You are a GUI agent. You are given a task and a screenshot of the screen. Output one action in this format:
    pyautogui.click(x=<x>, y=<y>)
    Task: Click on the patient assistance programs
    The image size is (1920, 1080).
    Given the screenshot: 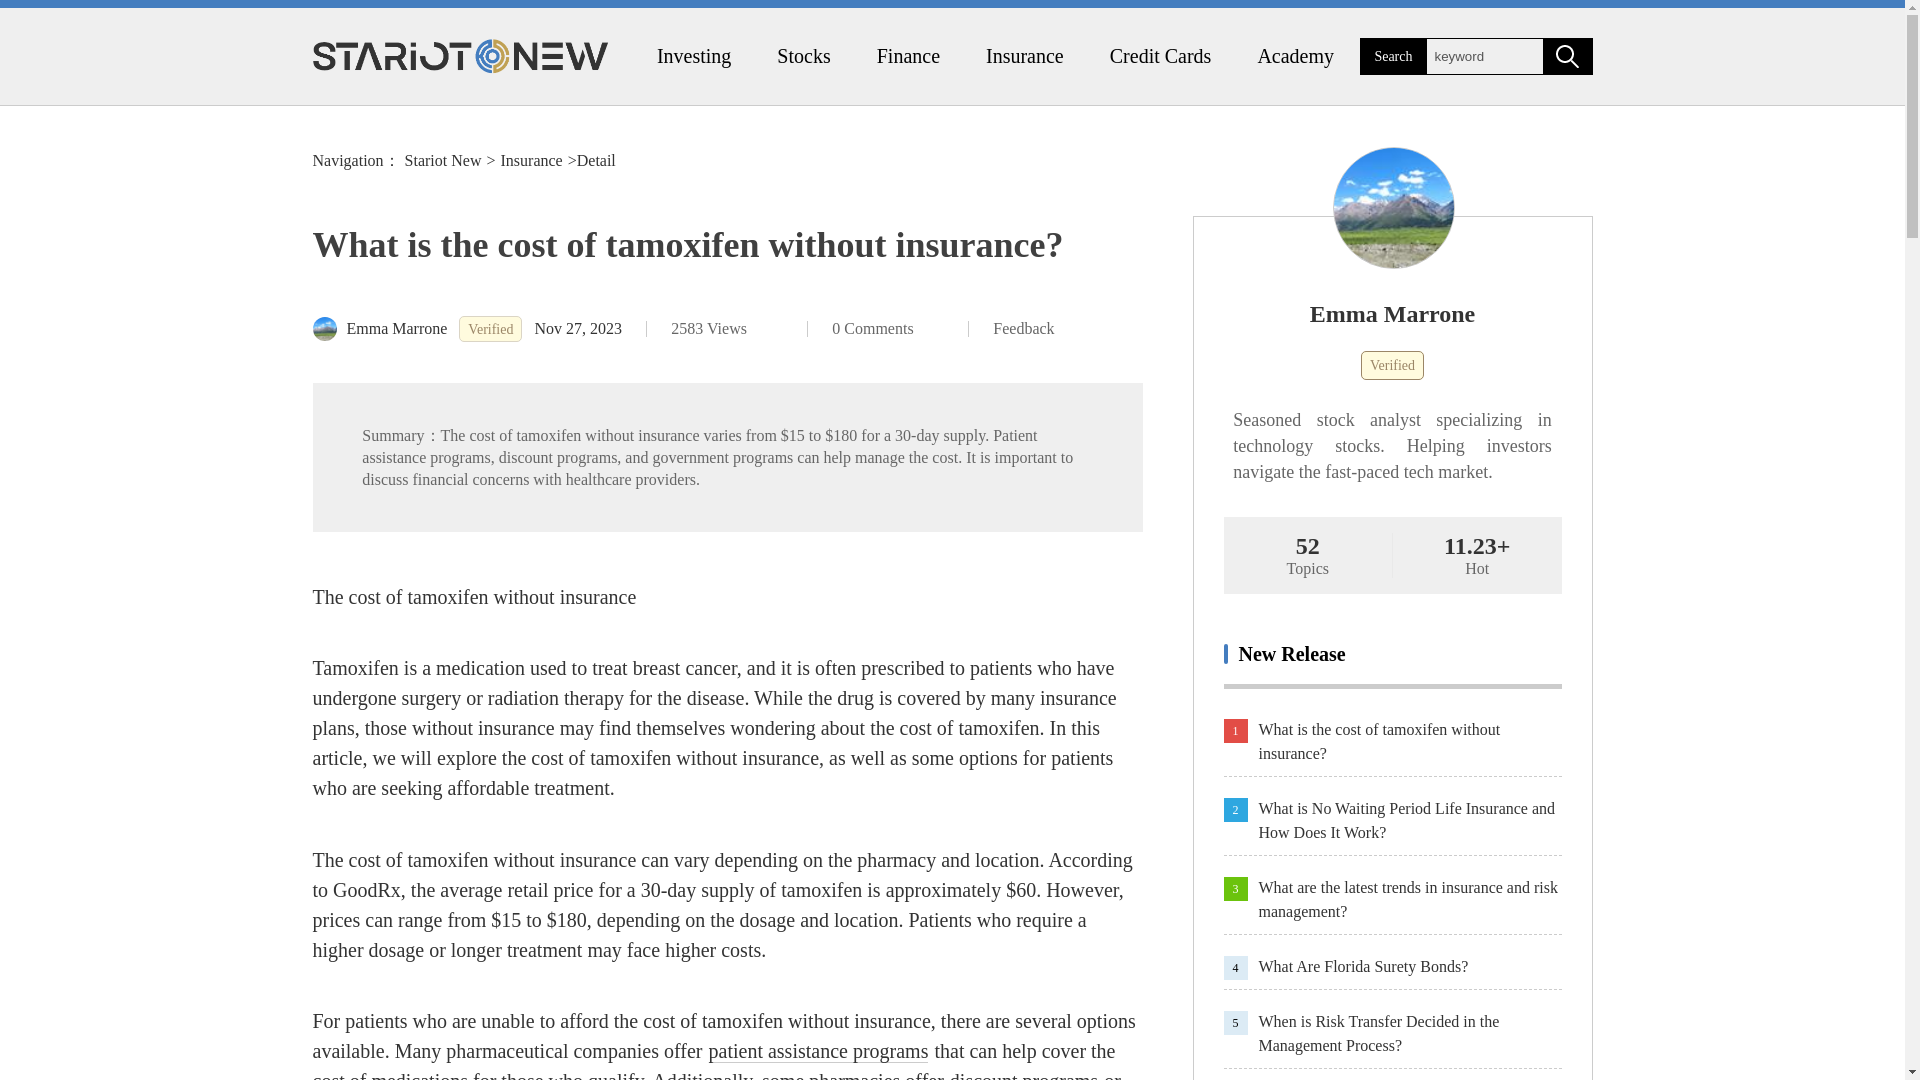 What is the action you would take?
    pyautogui.click(x=818, y=1051)
    